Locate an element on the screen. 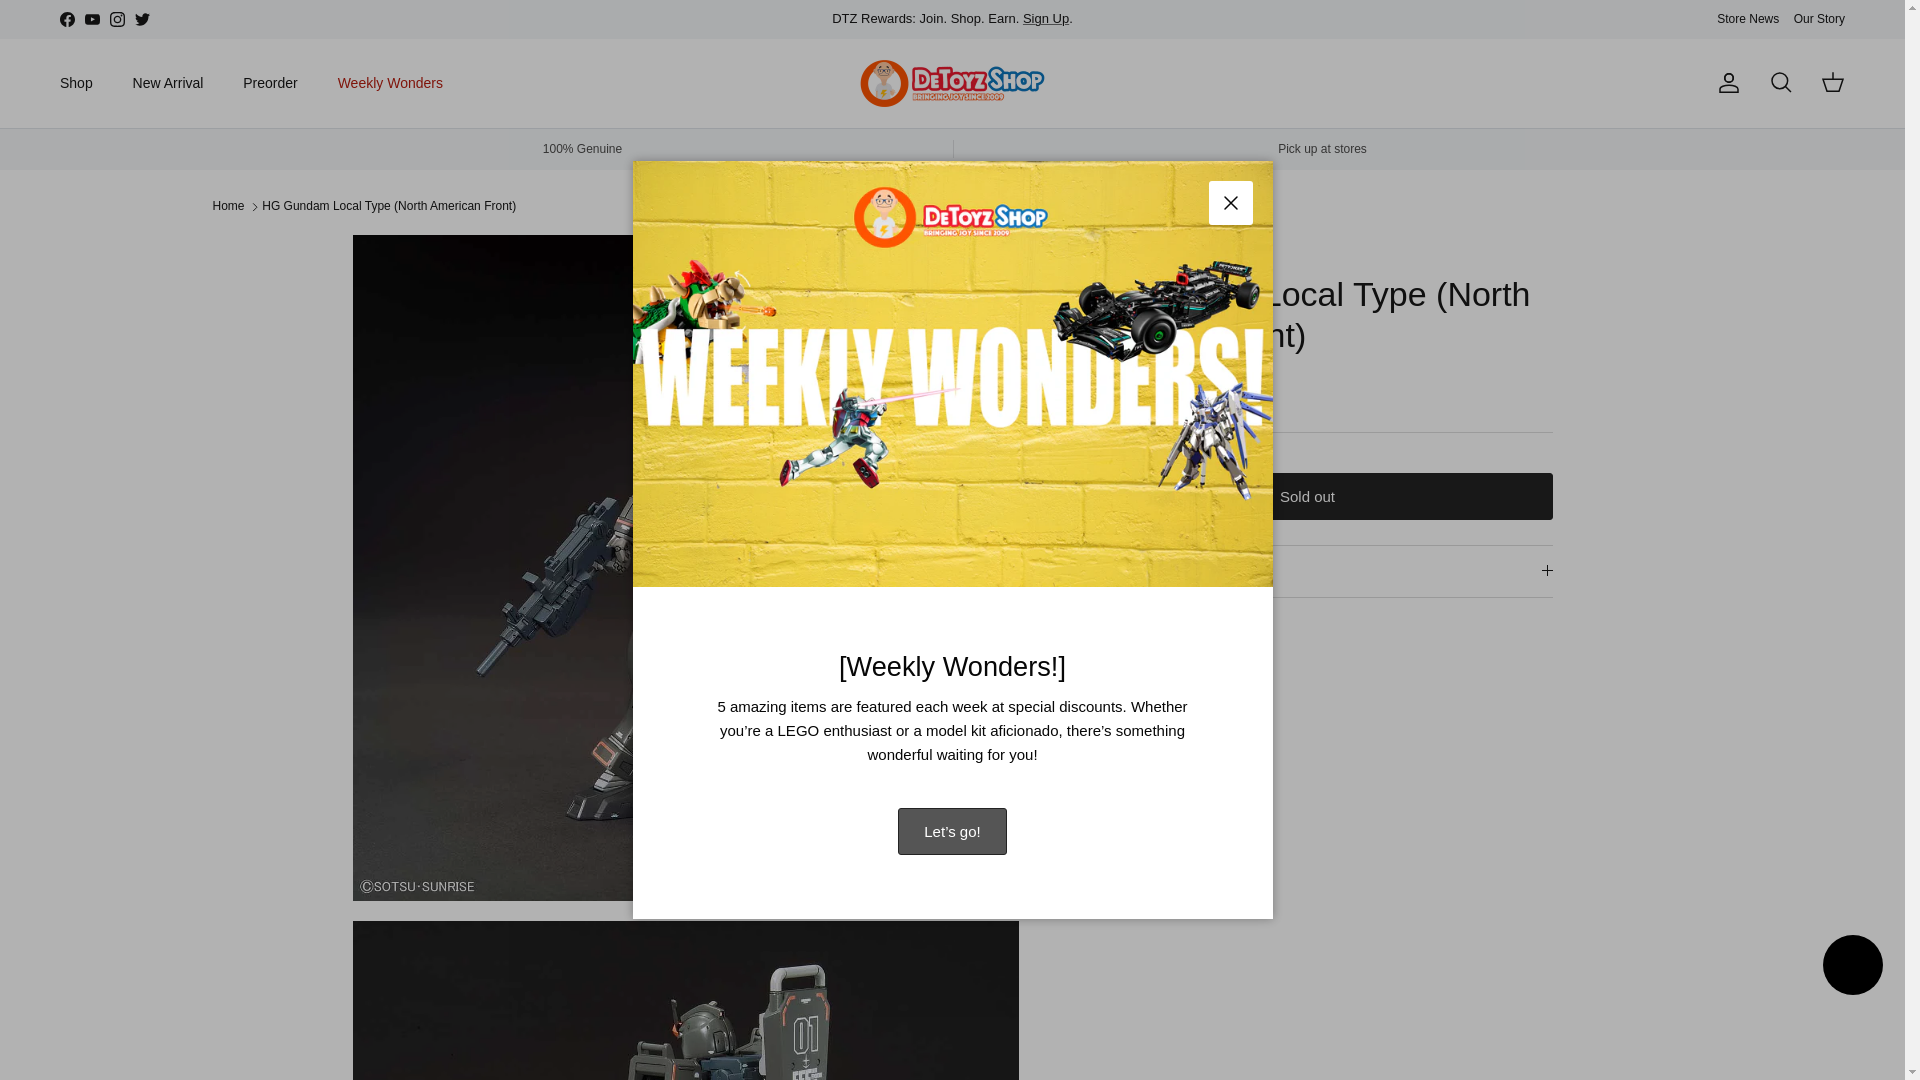 The height and width of the screenshot is (1080, 1920). Our Story is located at coordinates (1819, 18).